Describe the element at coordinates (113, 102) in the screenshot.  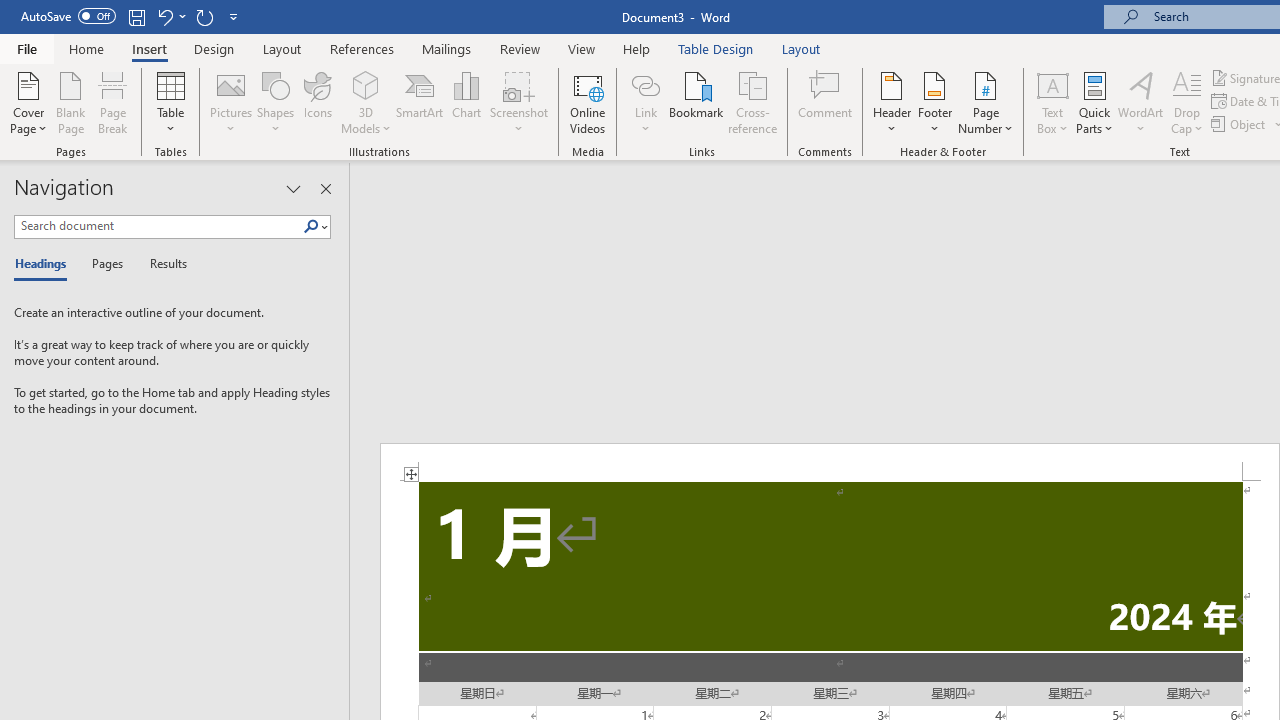
I see `Page Break` at that location.